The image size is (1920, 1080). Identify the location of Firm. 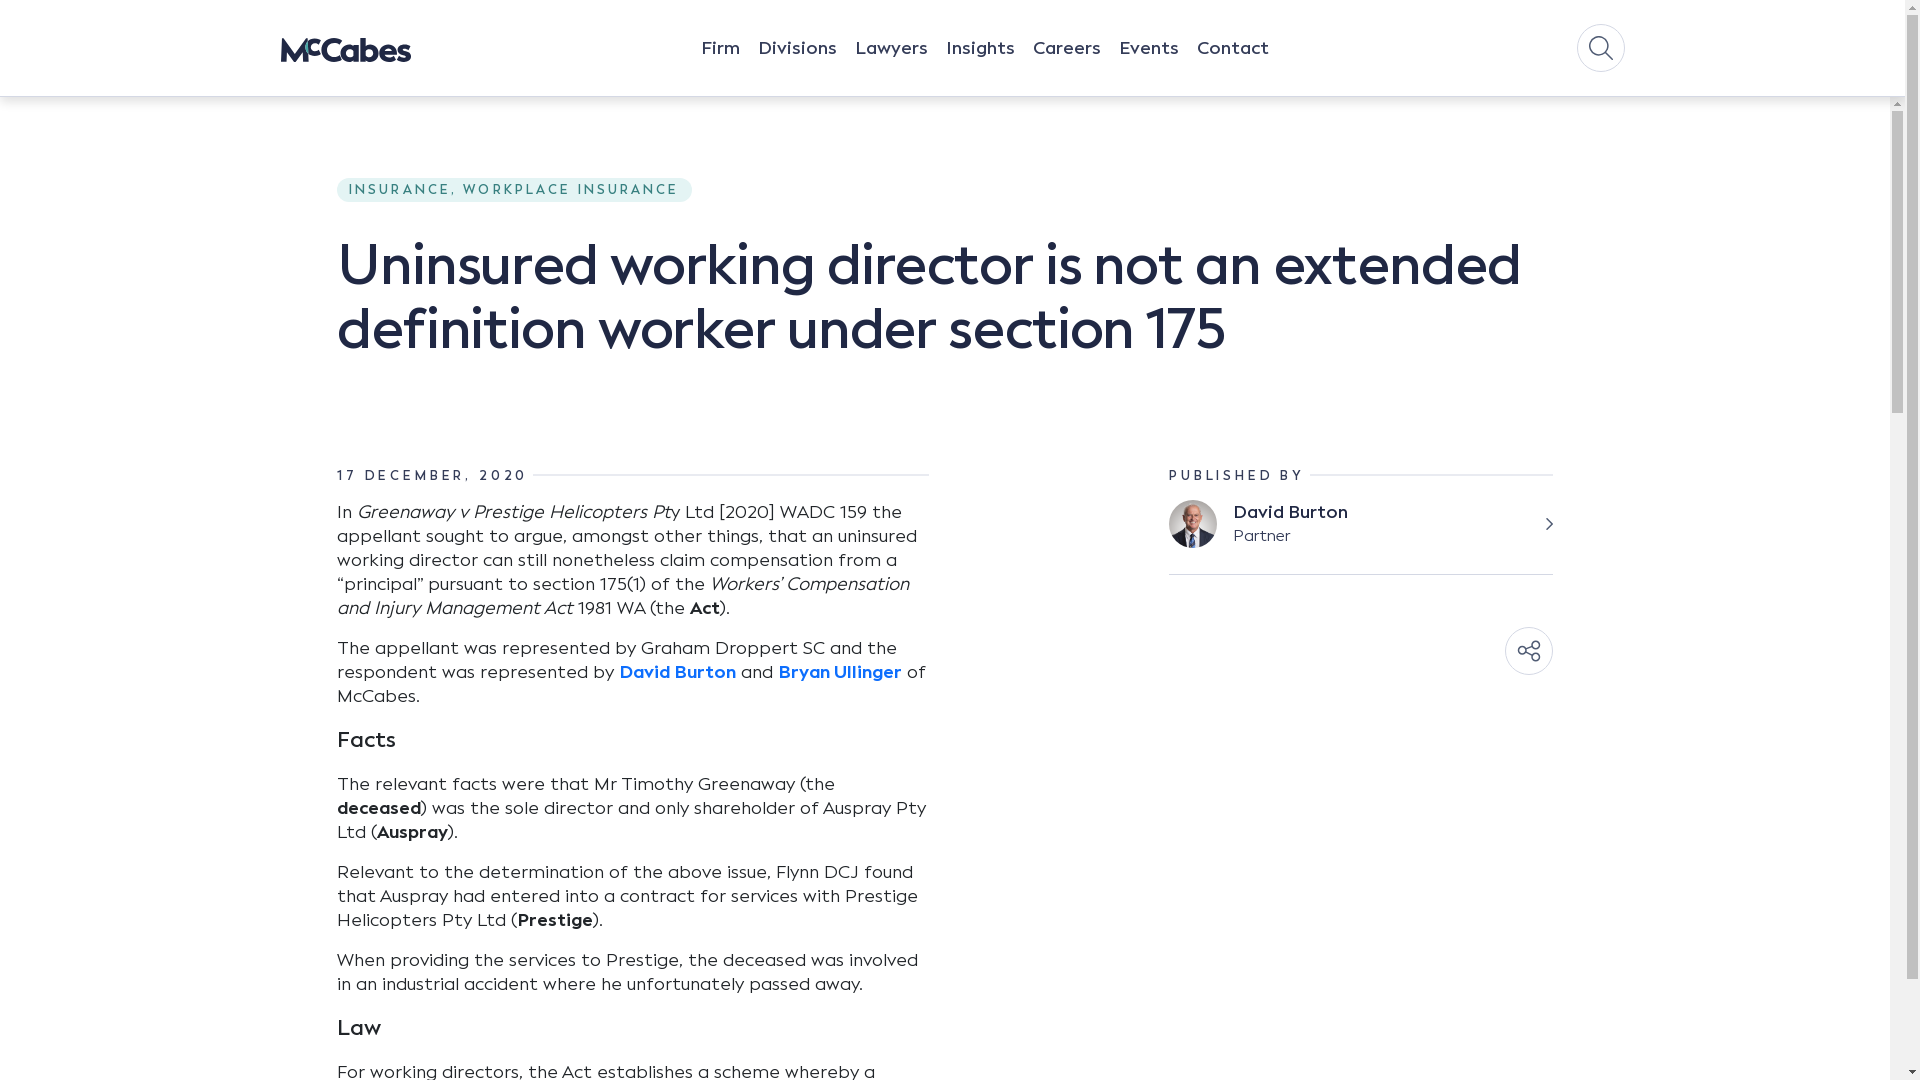
(720, 67).